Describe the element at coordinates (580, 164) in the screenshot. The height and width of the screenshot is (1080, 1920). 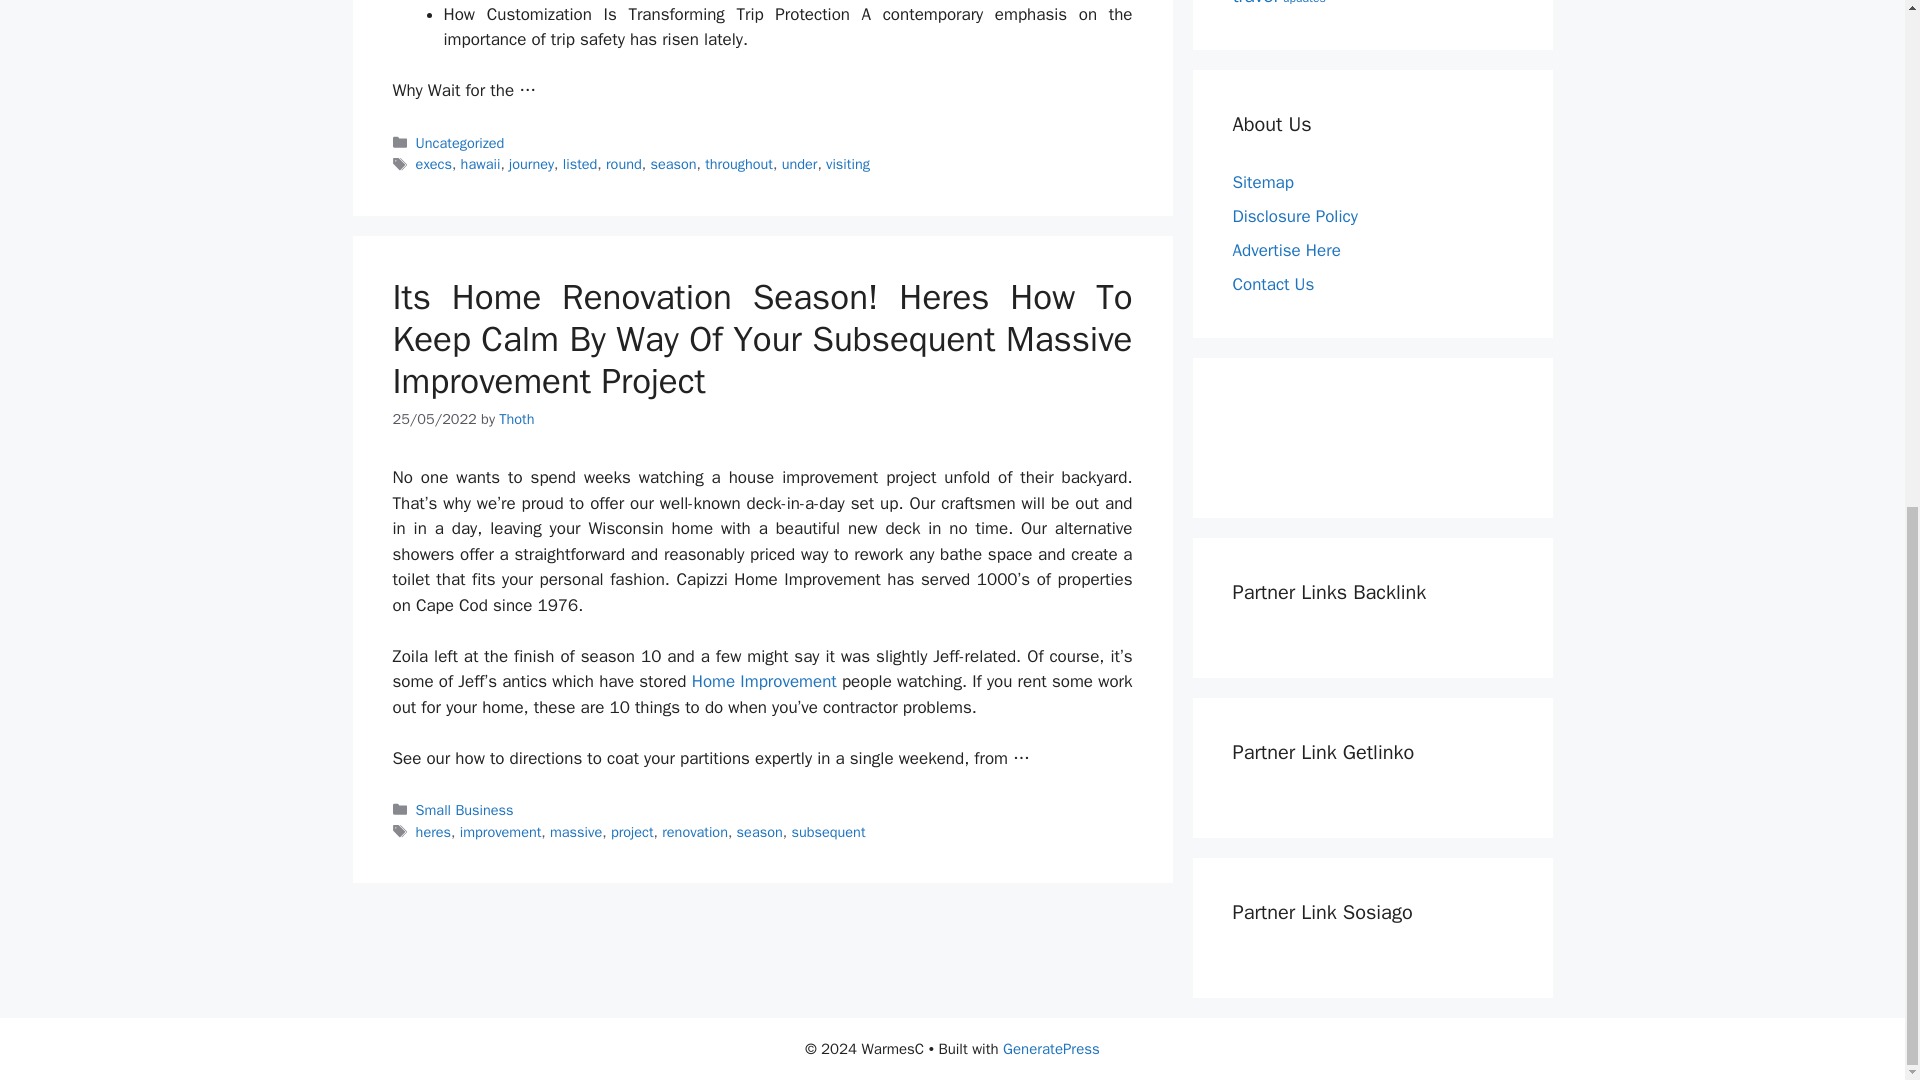
I see `listed` at that location.